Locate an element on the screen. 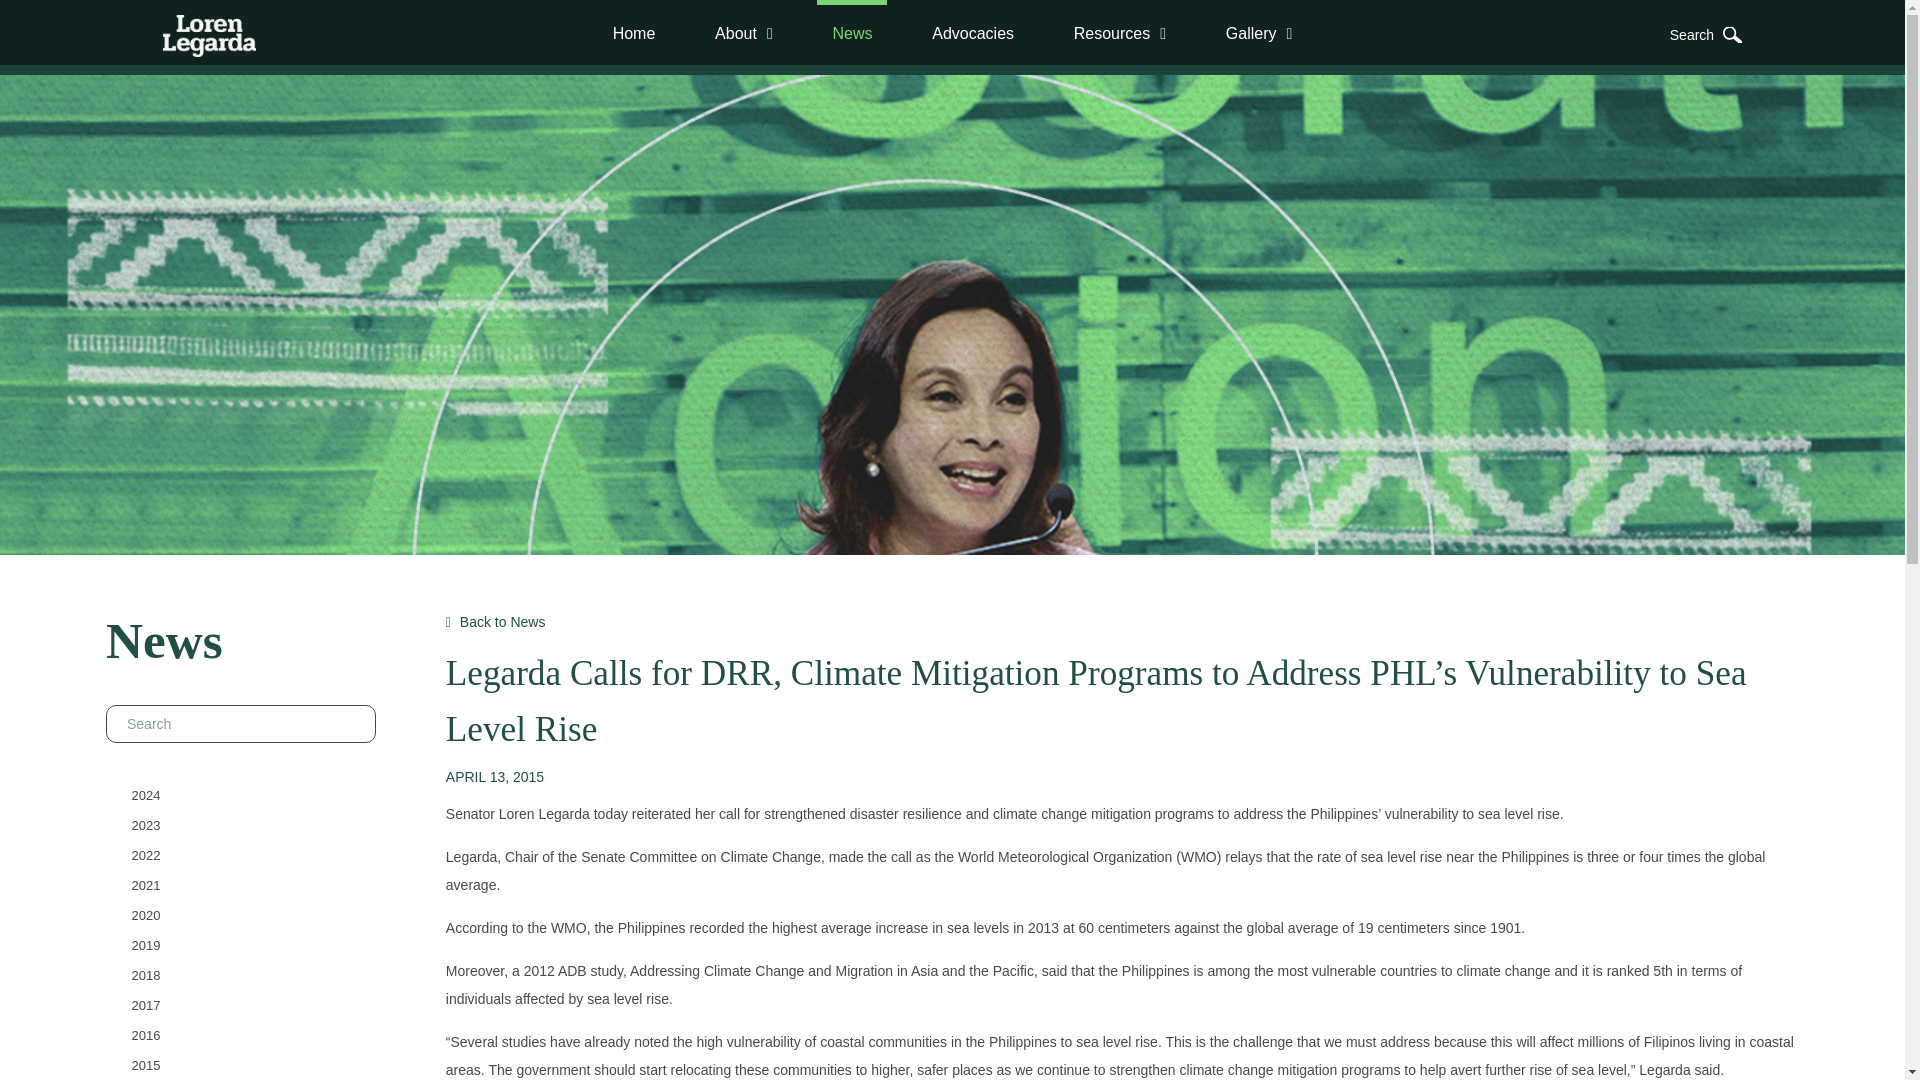  News is located at coordinates (852, 30).